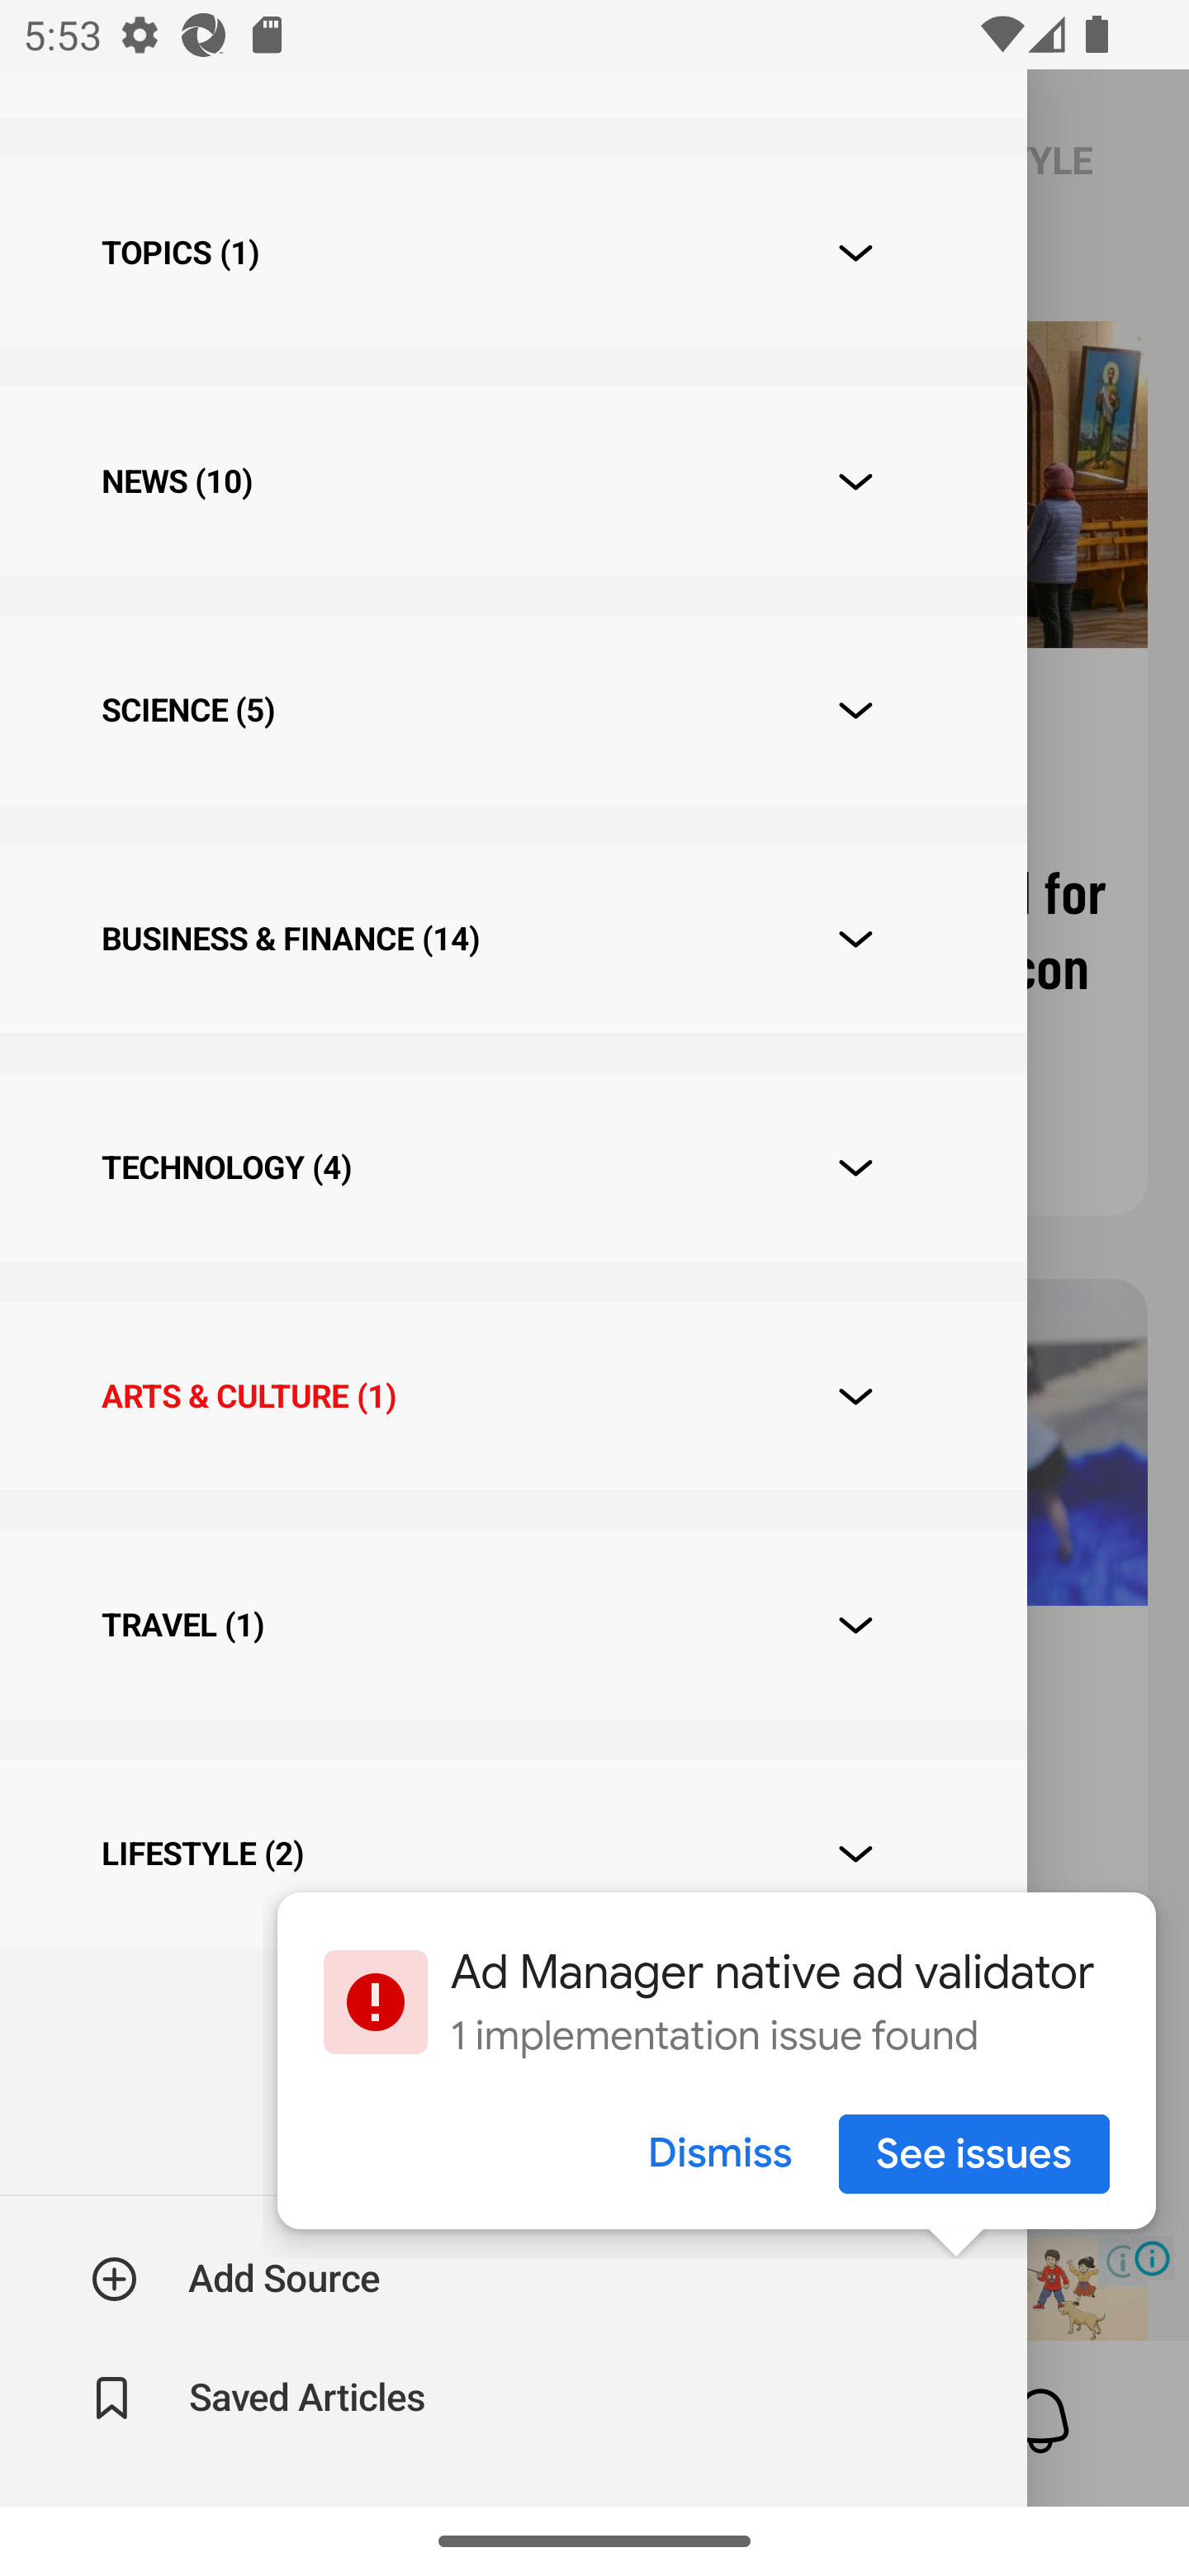 This screenshot has height=2576, width=1189. I want to click on ARTS & CULTURE  (1) Expand Button, so click(513, 1395).